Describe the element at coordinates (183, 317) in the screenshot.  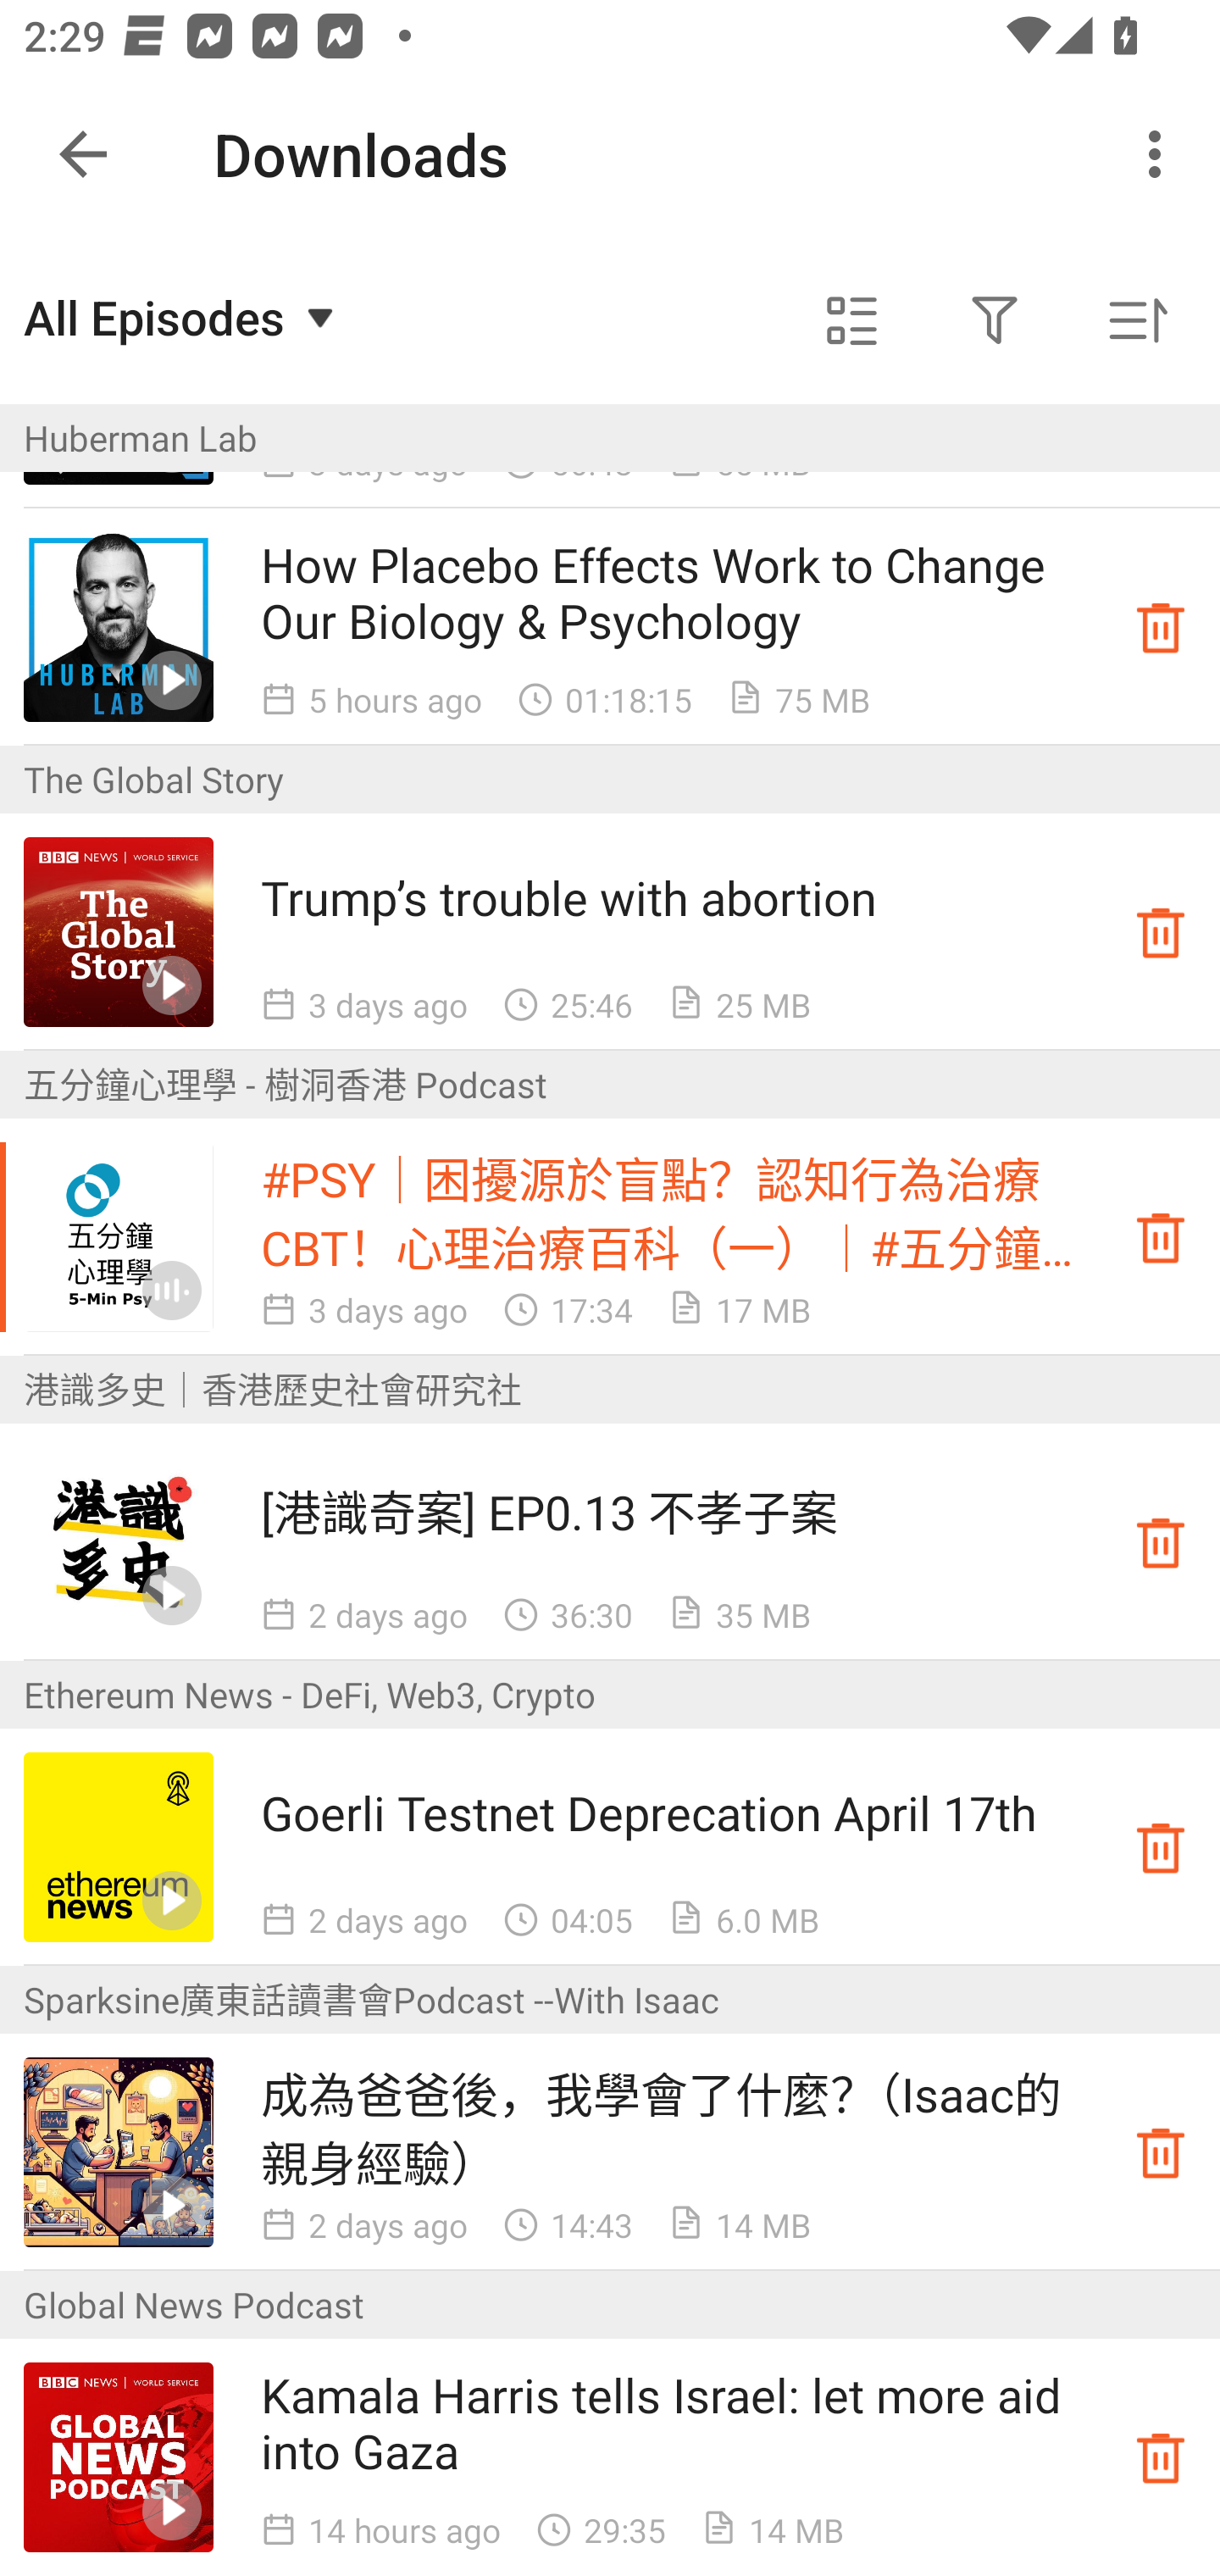
I see `All Episodes` at that location.